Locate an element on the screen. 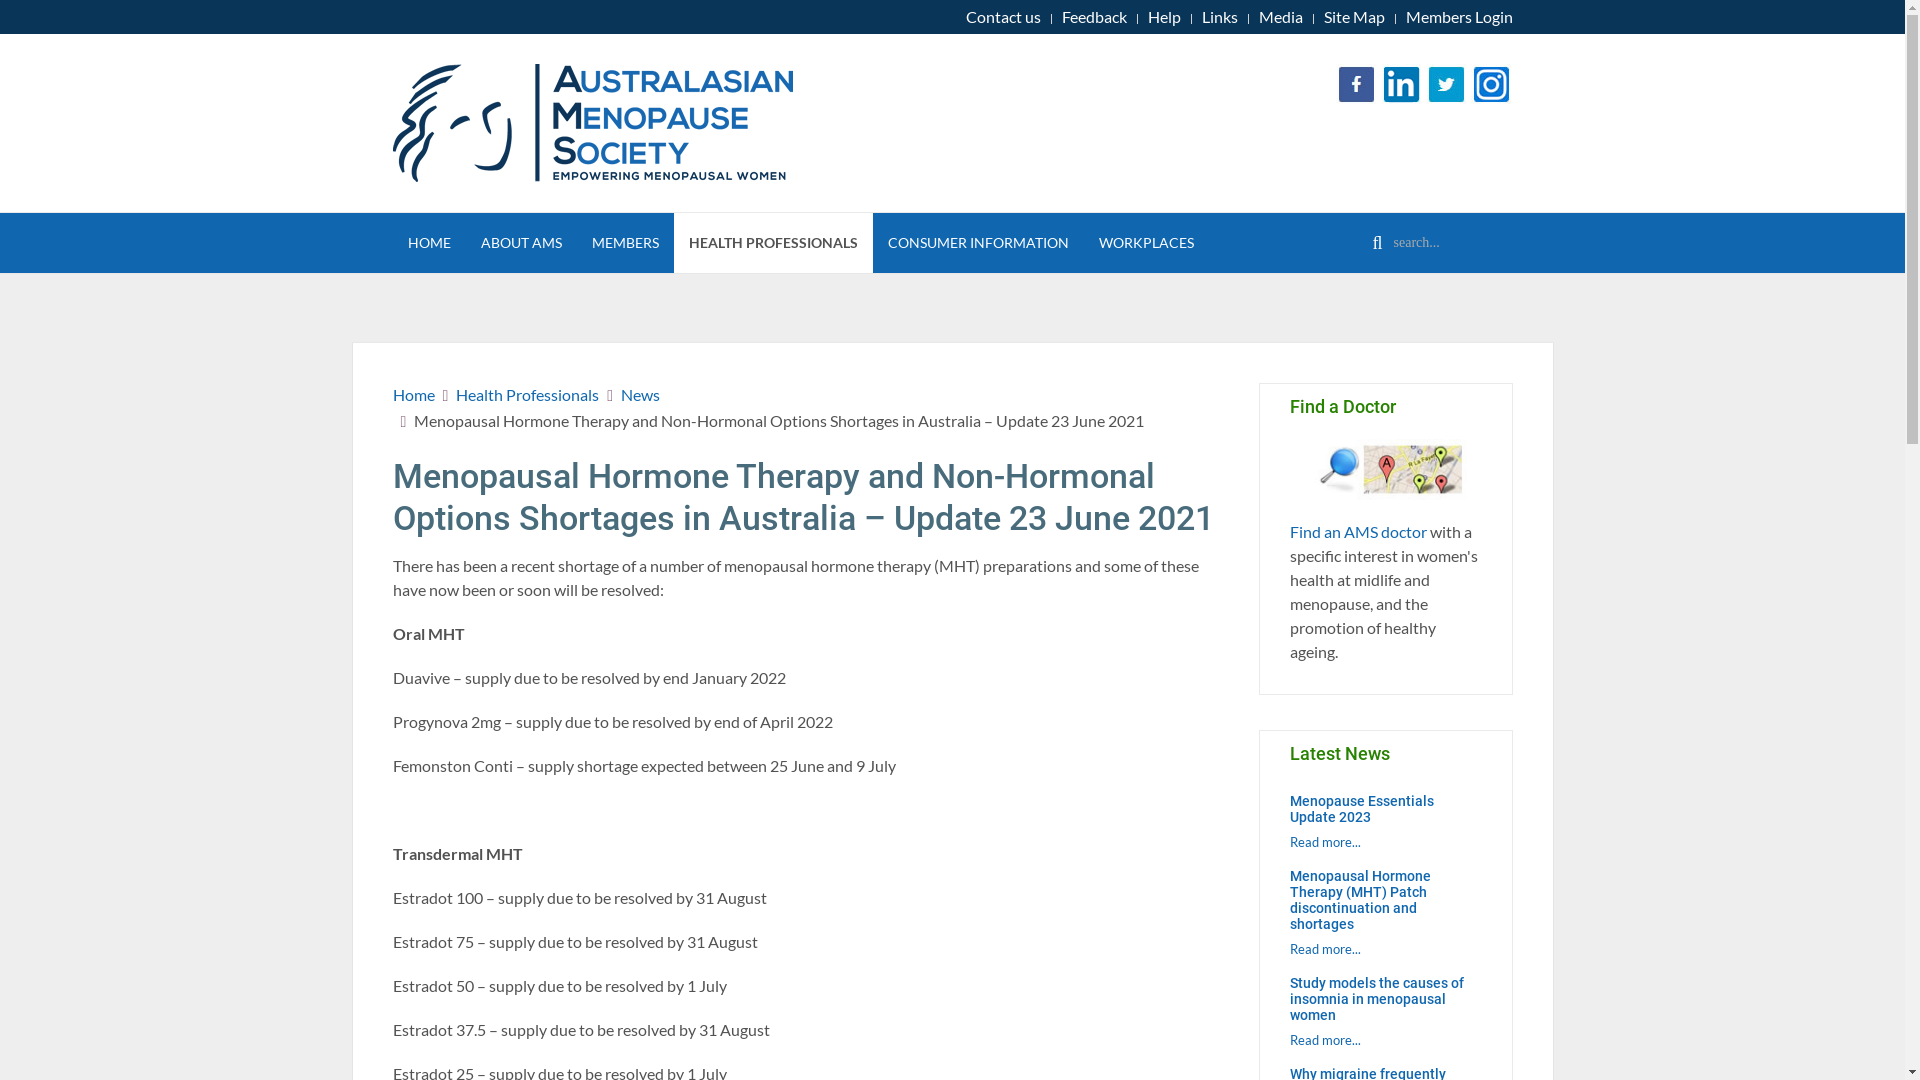 Image resolution: width=1920 pixels, height=1080 pixels. AMS on Linkedin is located at coordinates (1401, 82).